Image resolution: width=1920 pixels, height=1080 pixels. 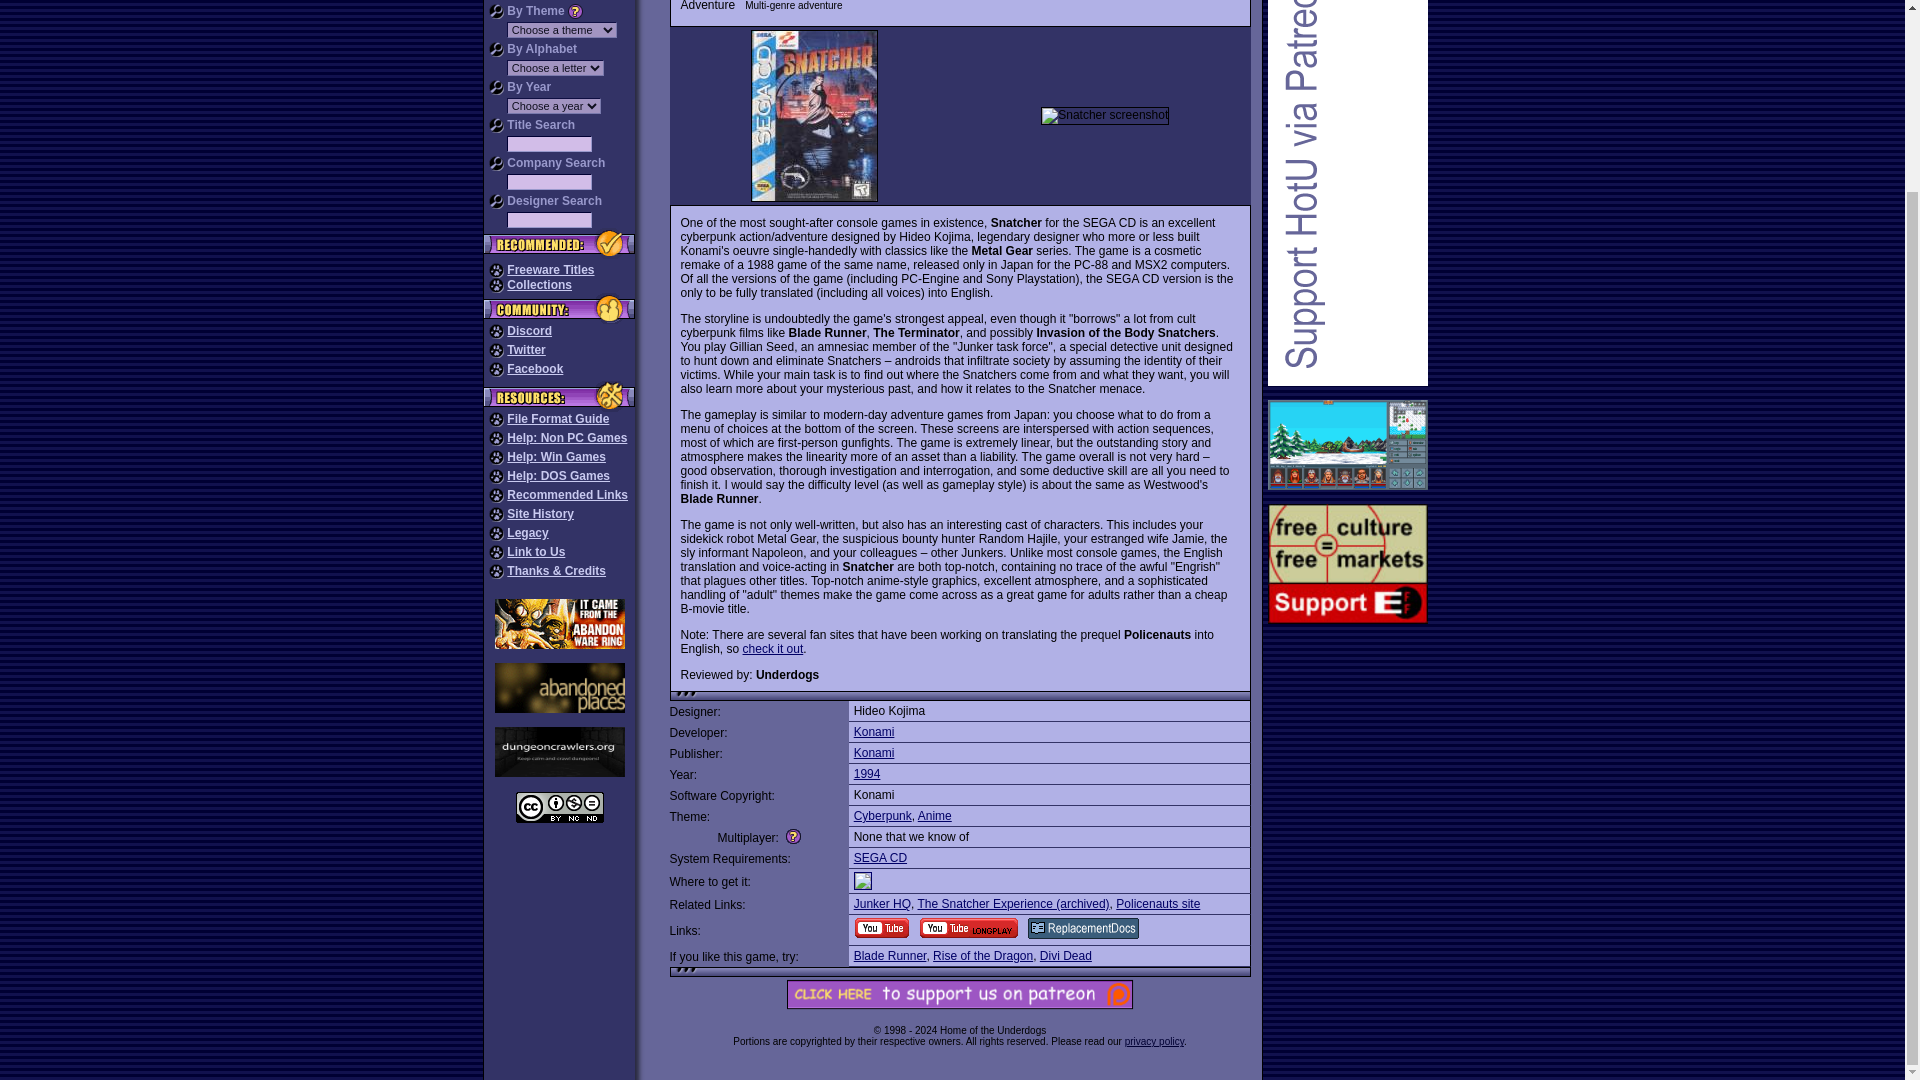 I want to click on Recommended Links, so click(x=566, y=495).